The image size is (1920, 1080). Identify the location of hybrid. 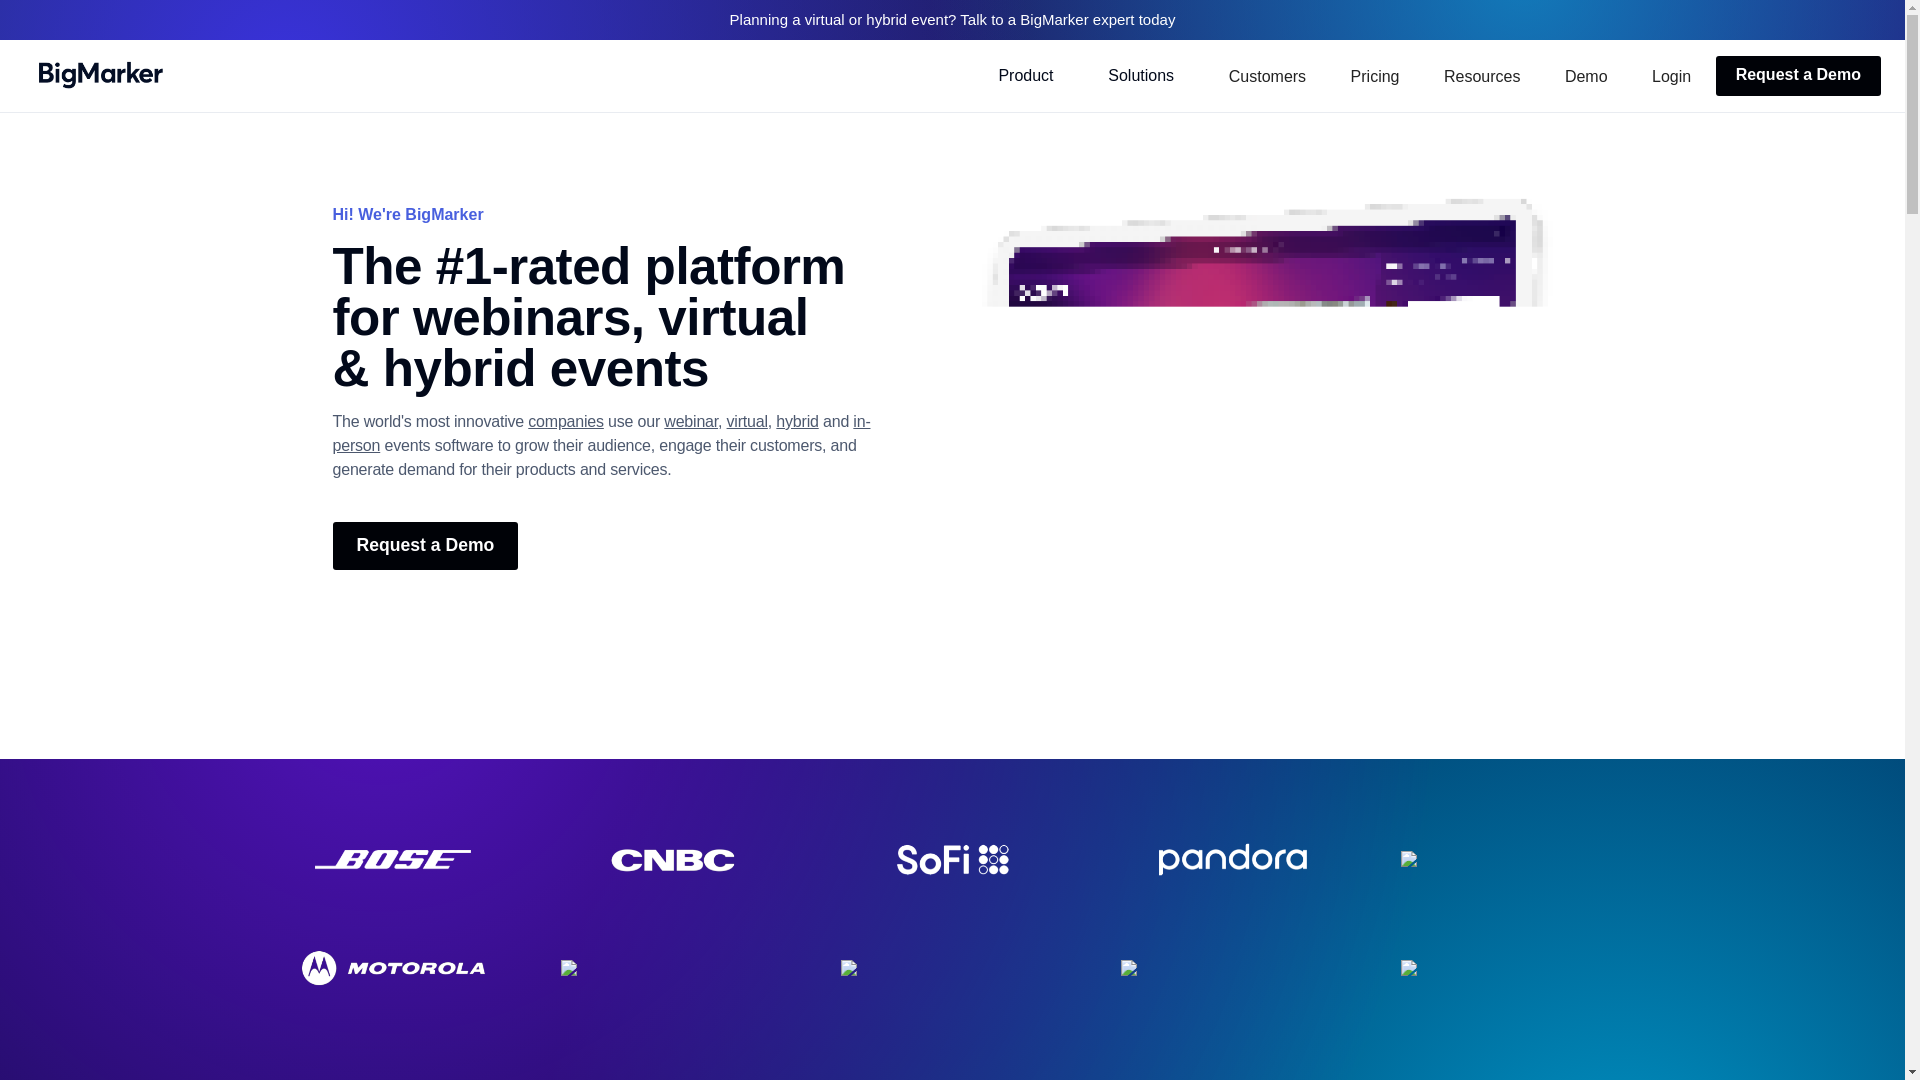
(796, 420).